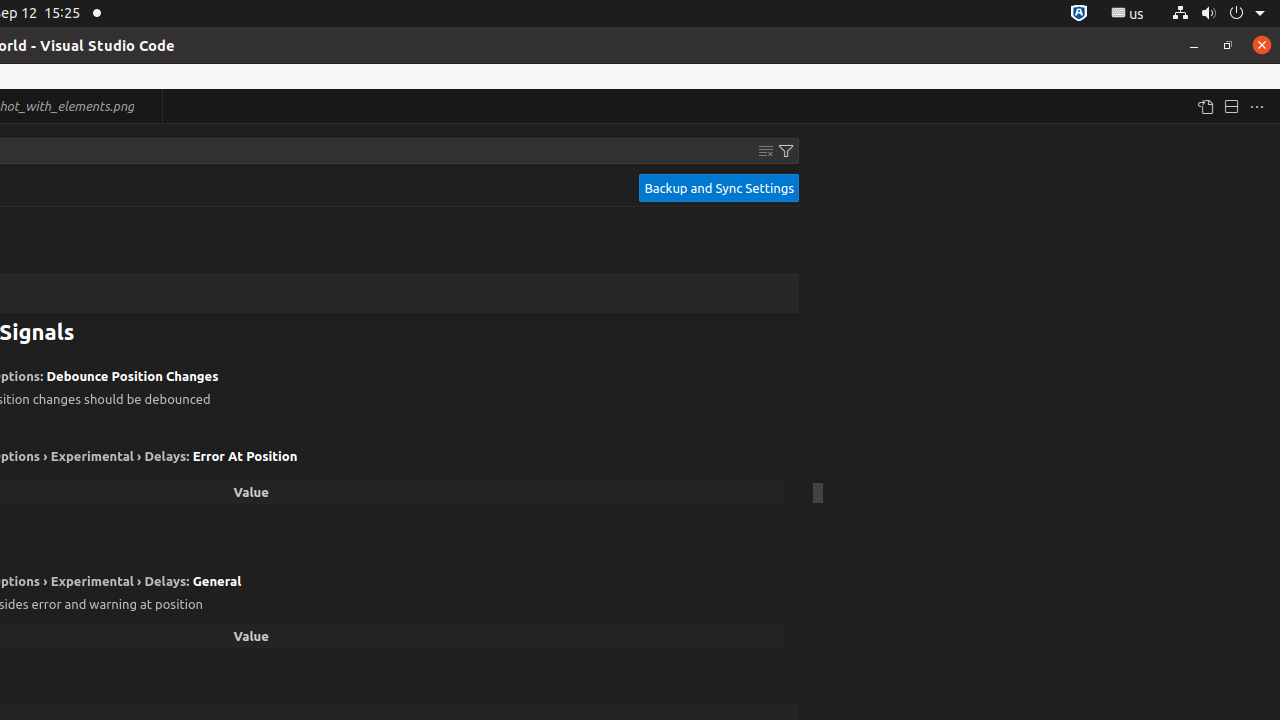 This screenshot has width=1280, height=720. Describe the element at coordinates (1205, 106) in the screenshot. I see `Open Settings (JSON)` at that location.